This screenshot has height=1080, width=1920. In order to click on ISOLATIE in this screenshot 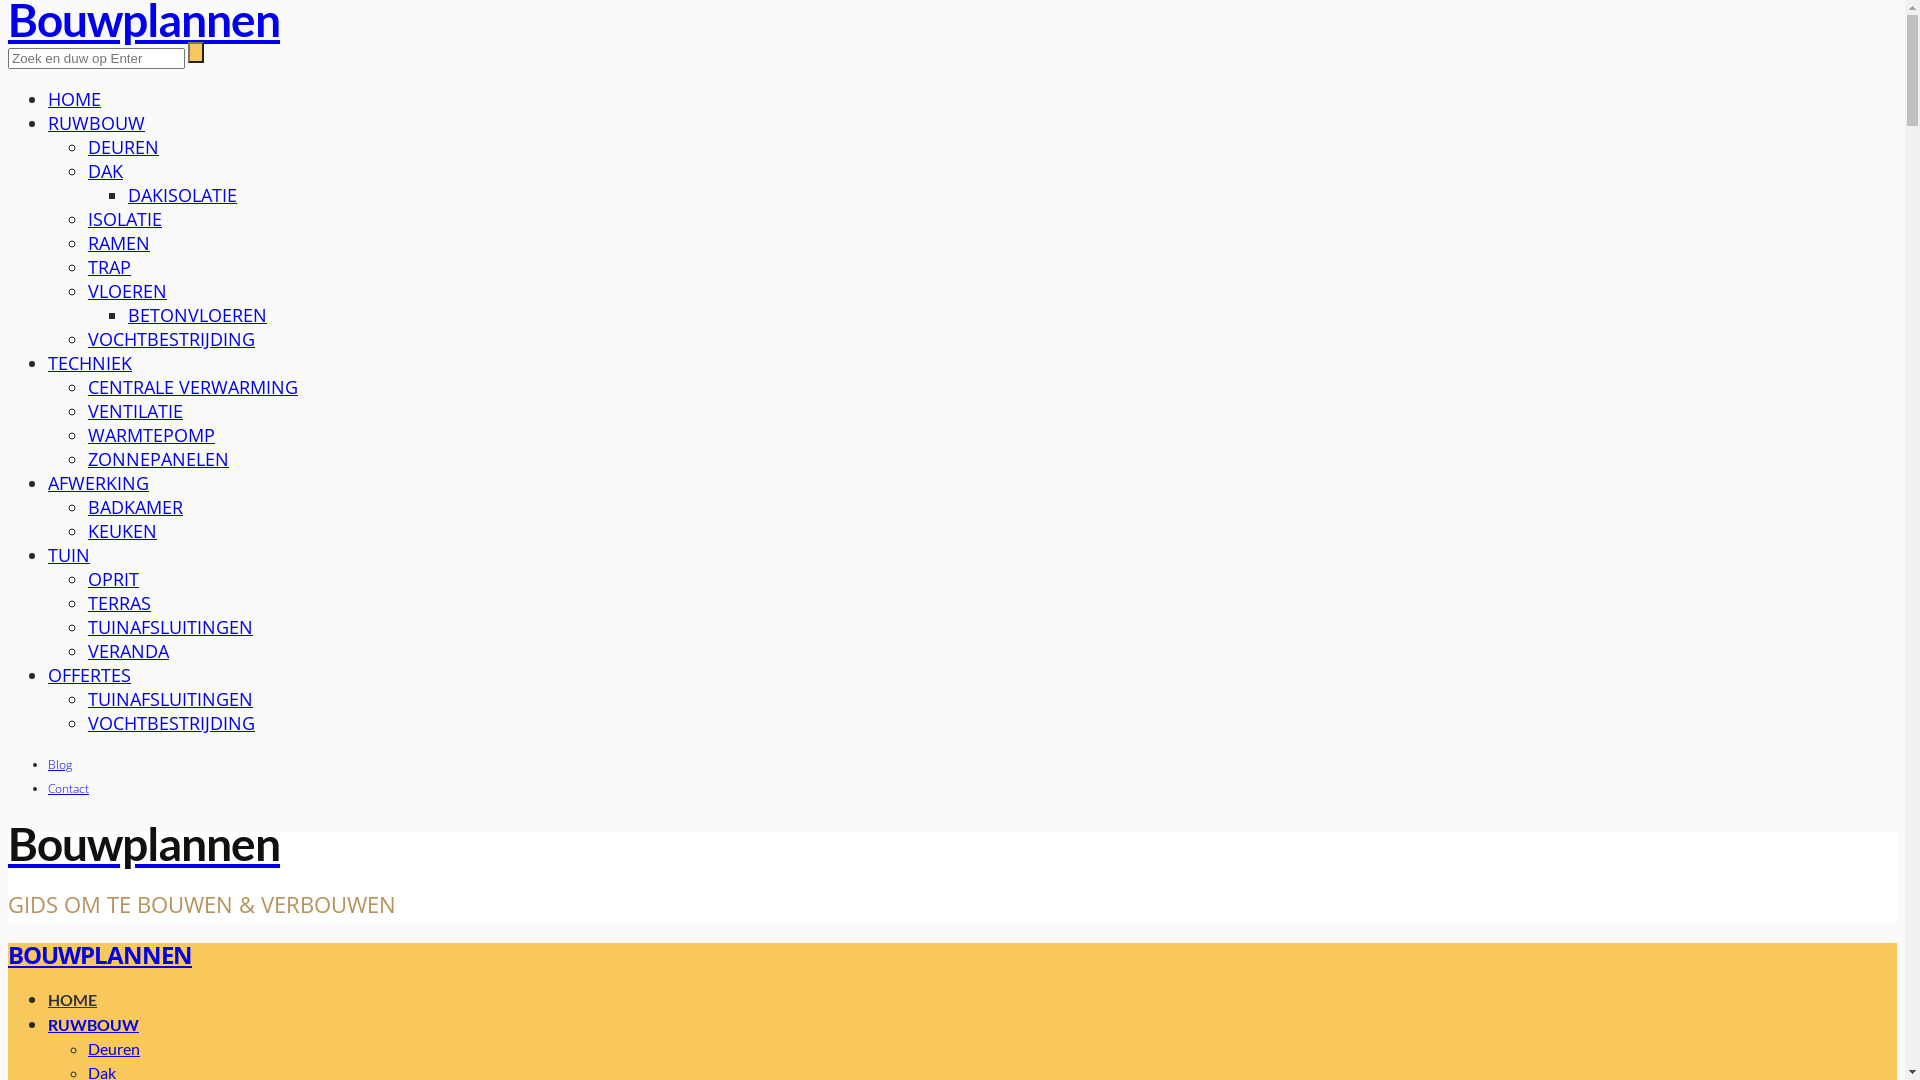, I will do `click(125, 219)`.